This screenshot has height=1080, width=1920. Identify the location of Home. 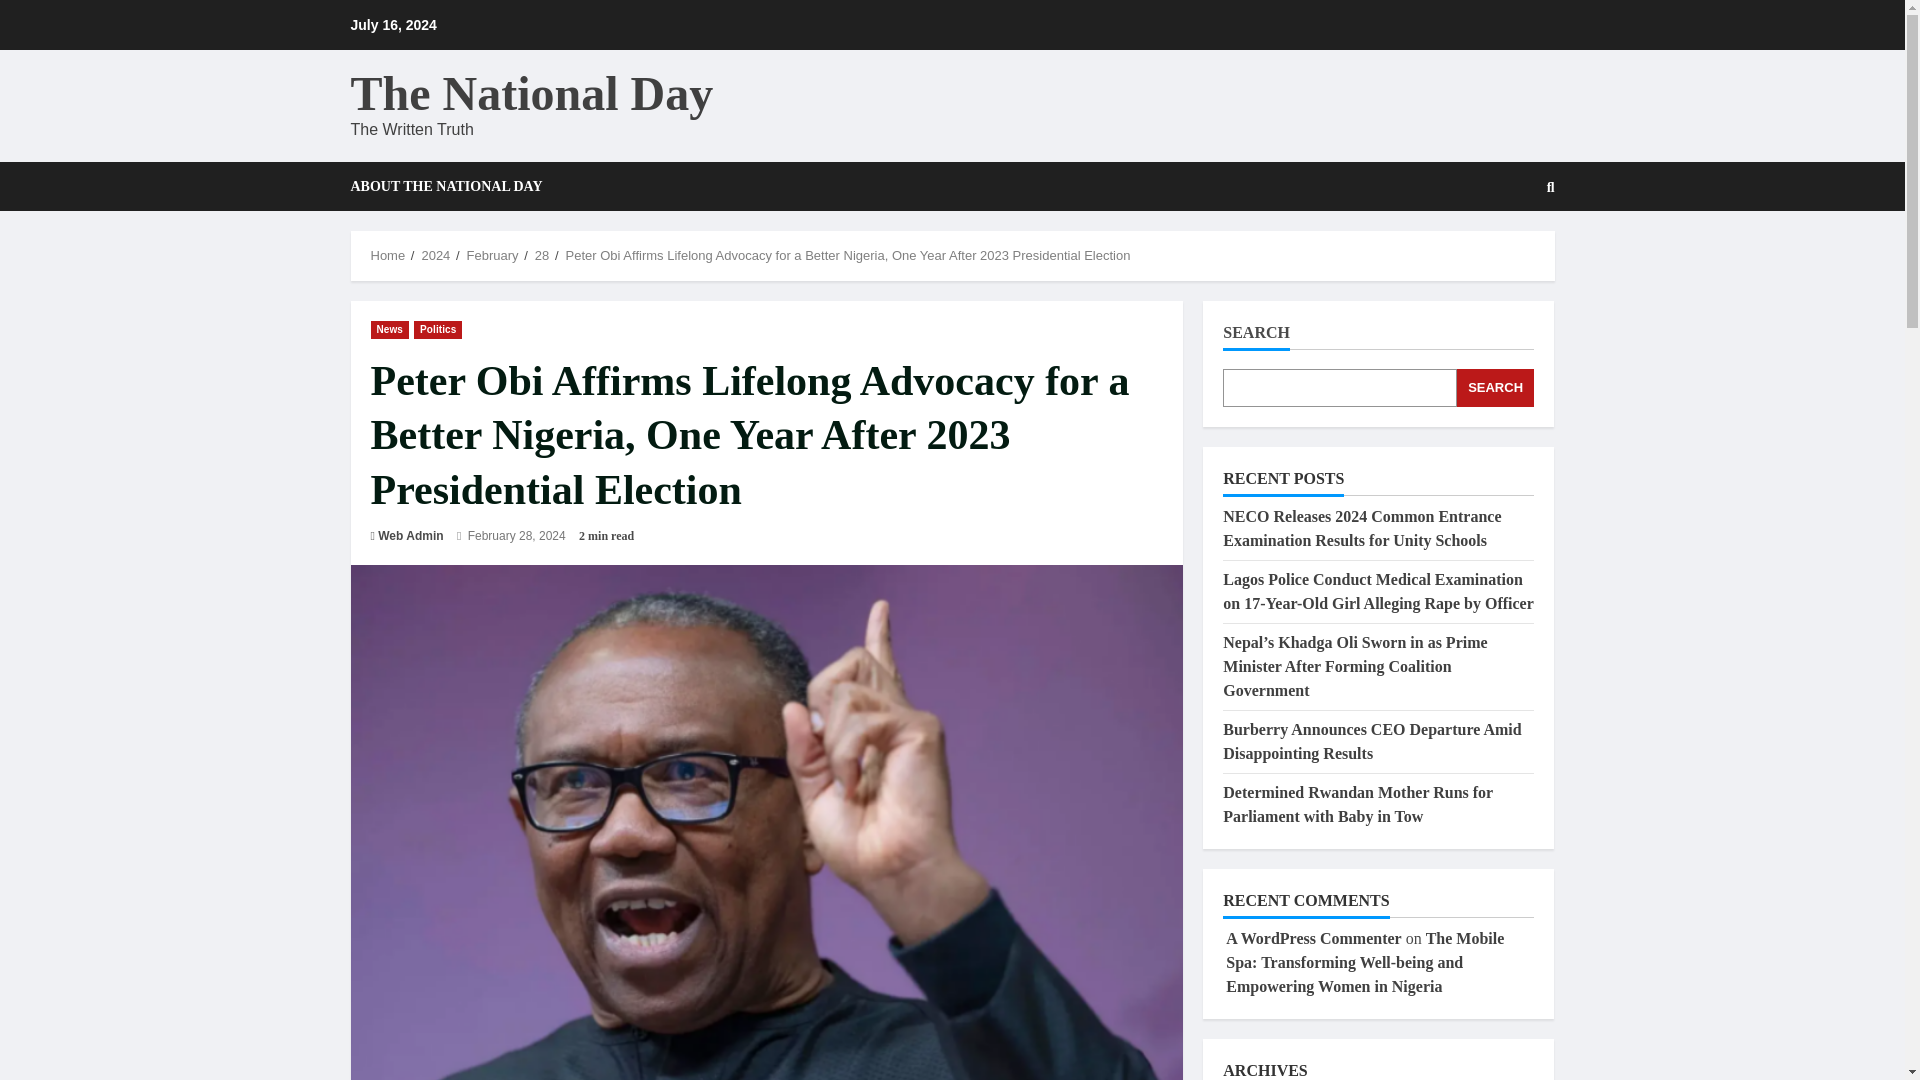
(388, 256).